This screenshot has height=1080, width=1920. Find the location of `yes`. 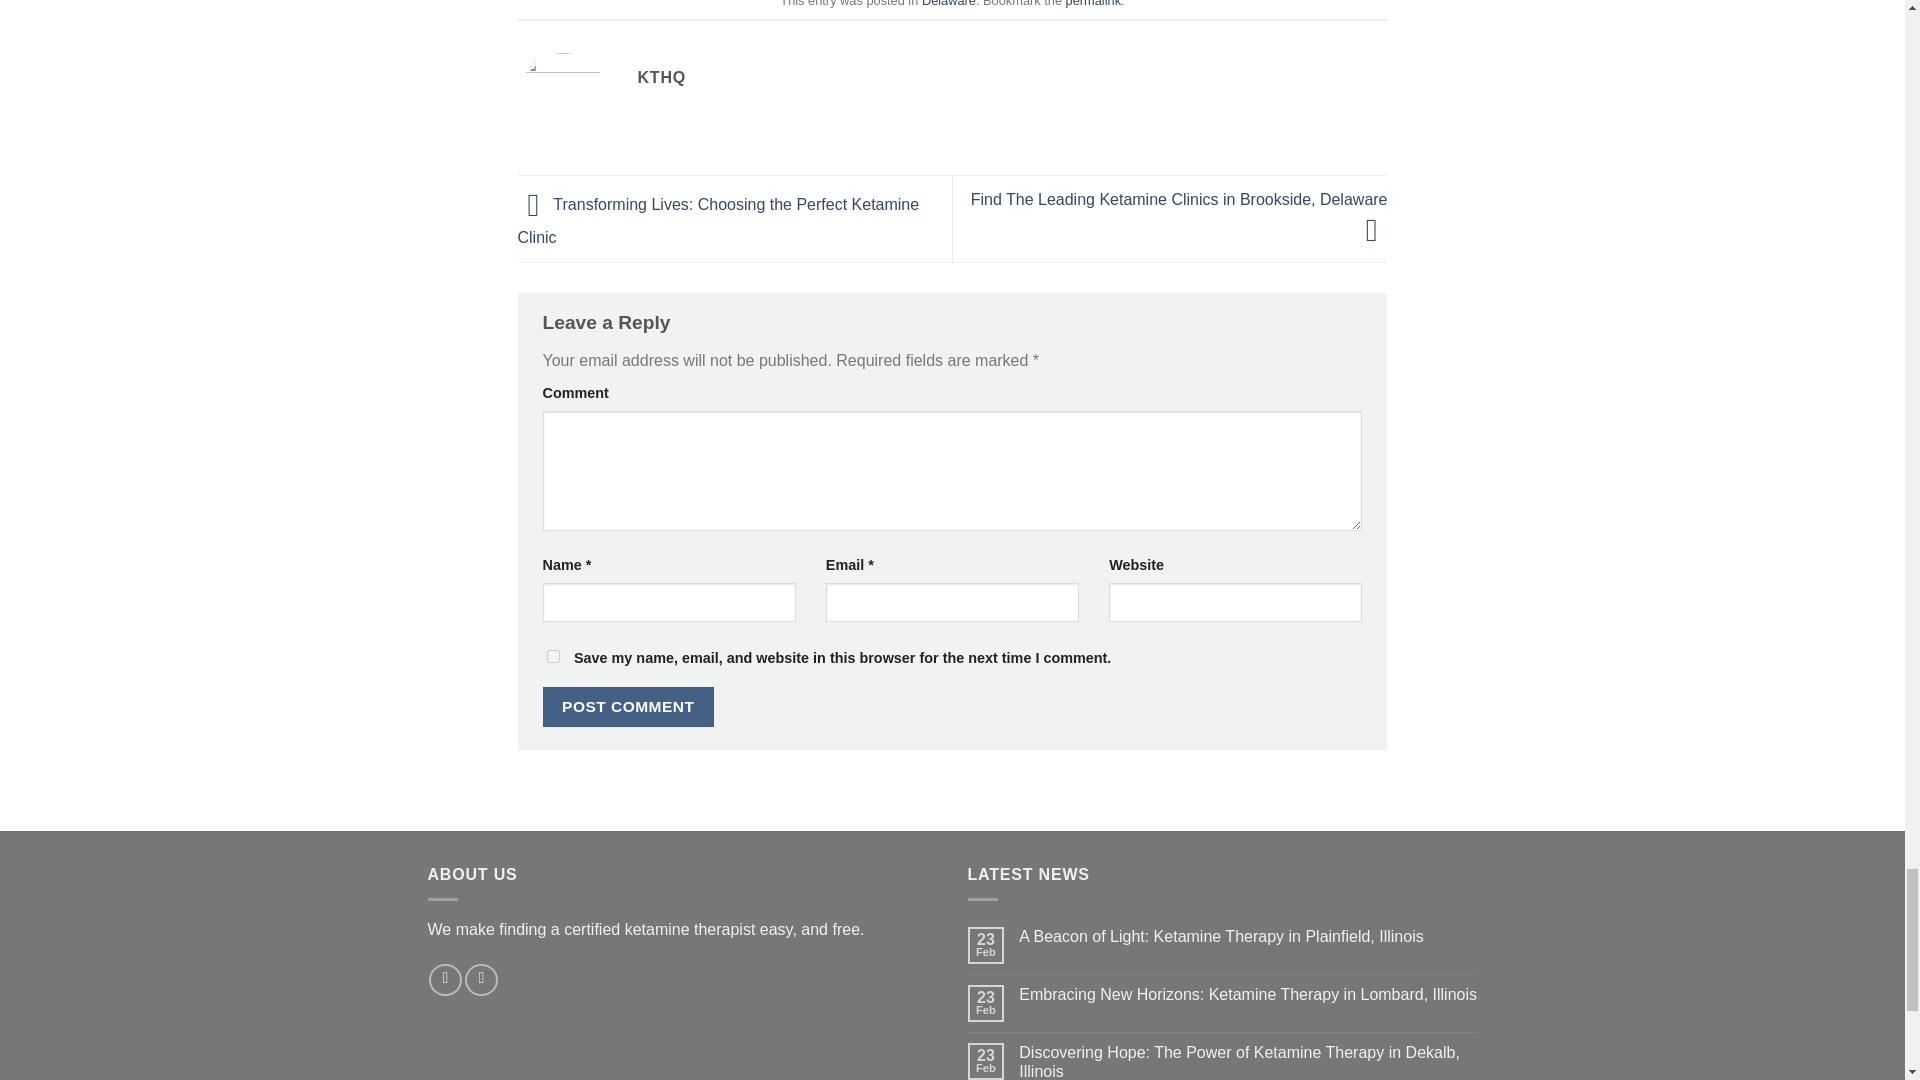

yes is located at coordinates (552, 656).